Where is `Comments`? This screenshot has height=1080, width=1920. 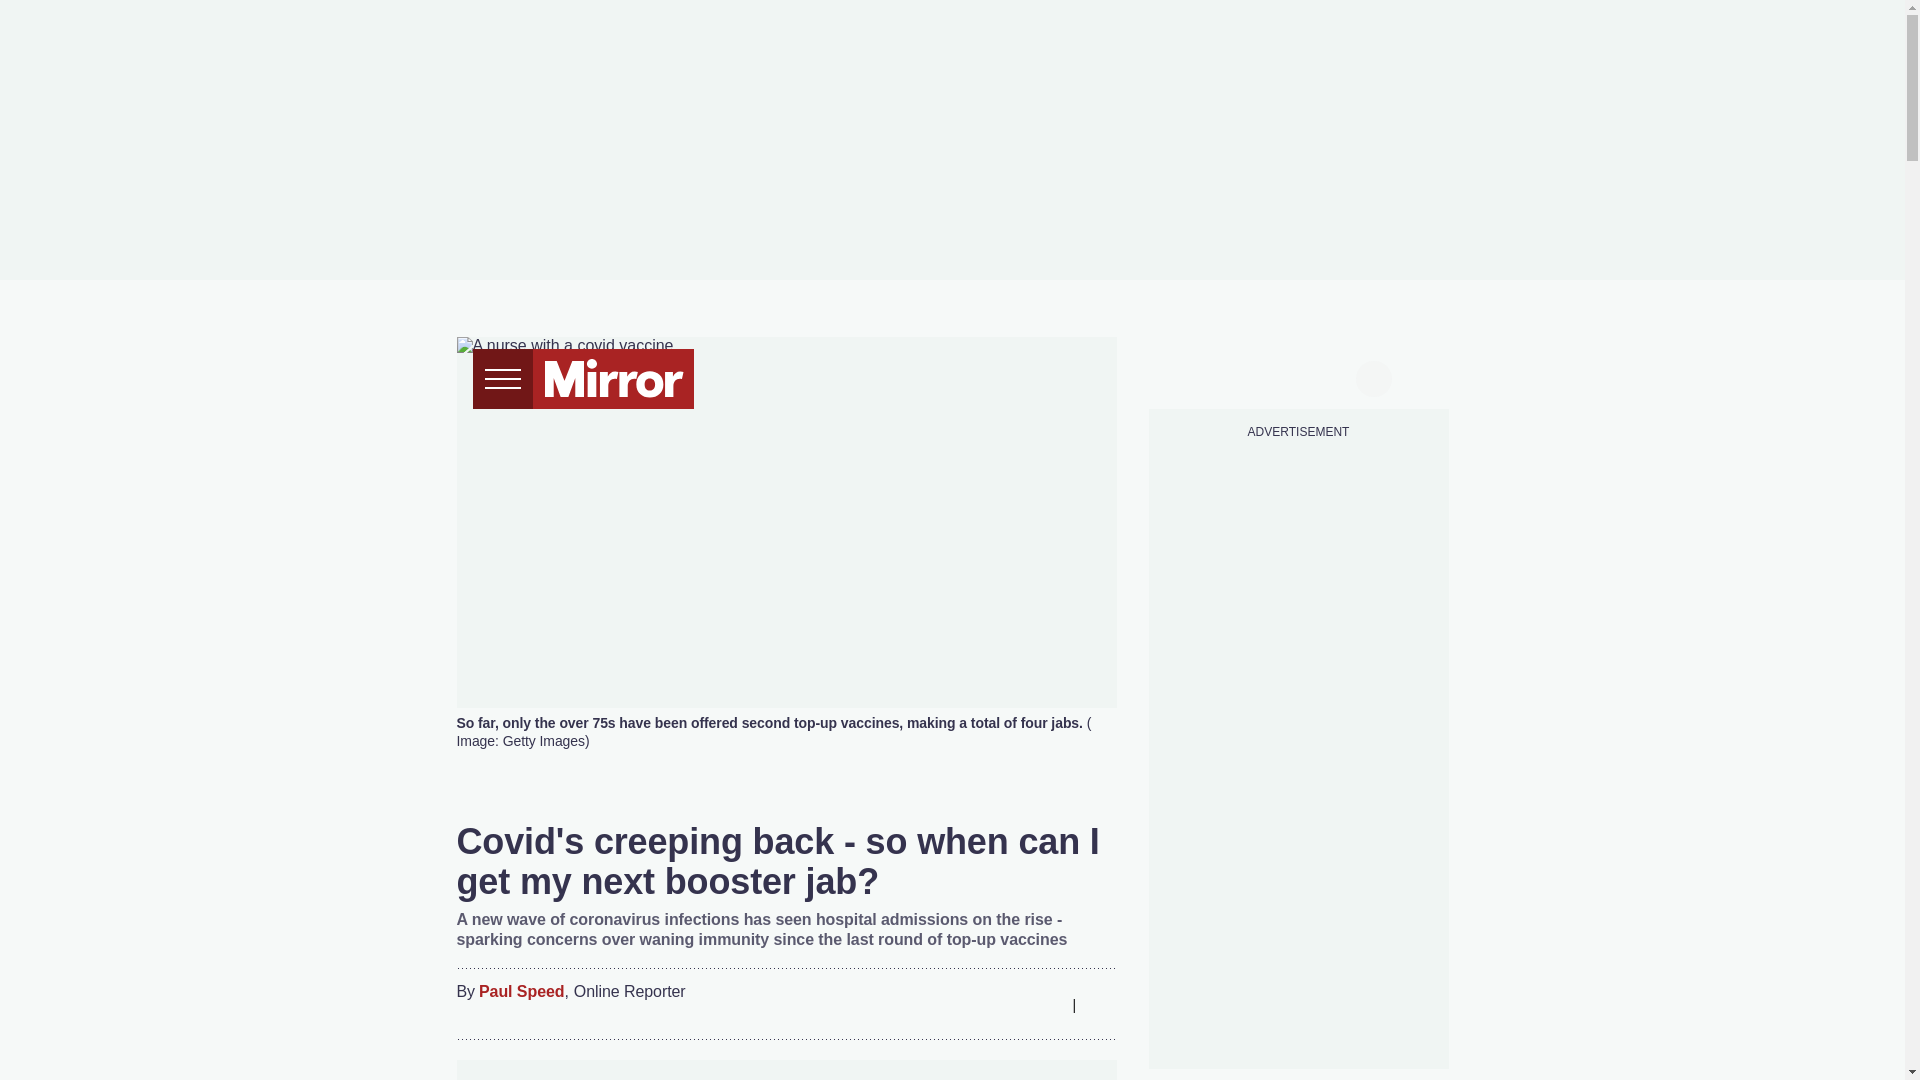 Comments is located at coordinates (1100, 1004).